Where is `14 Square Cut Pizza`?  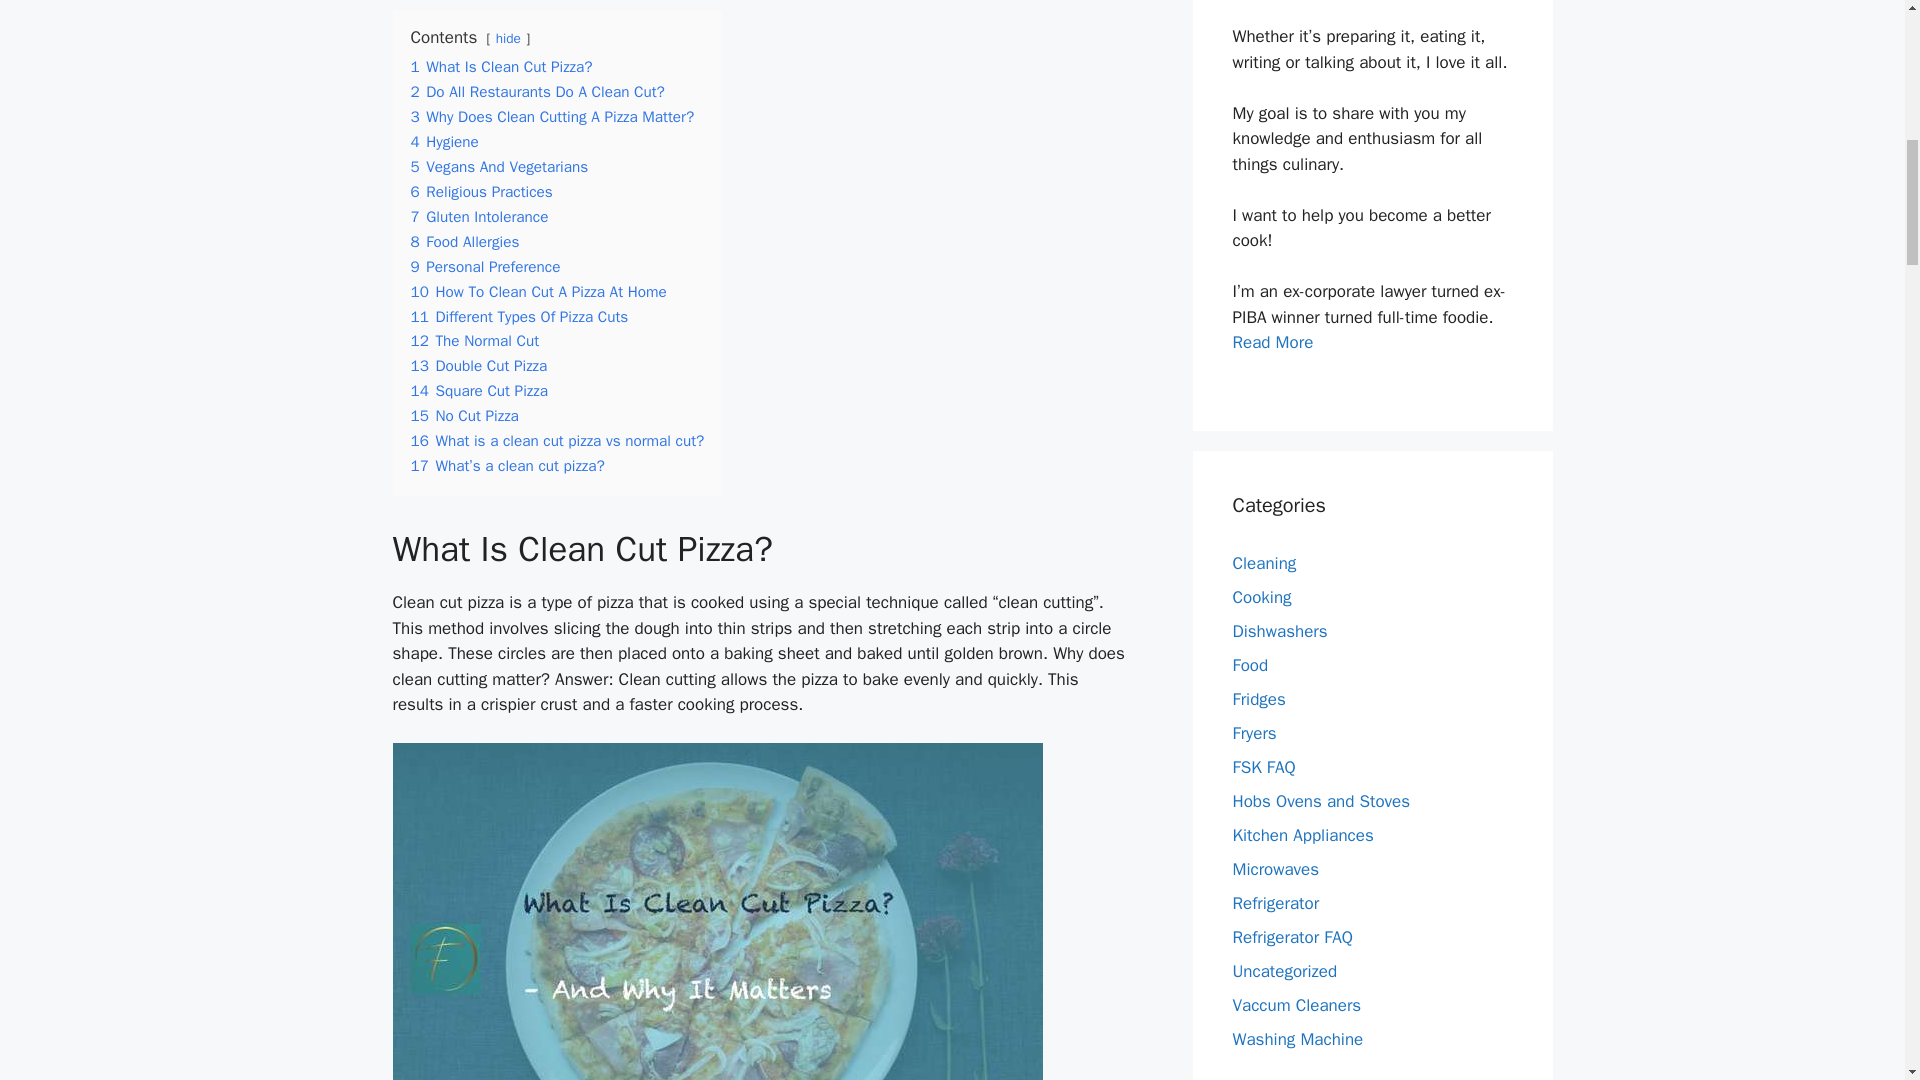
14 Square Cut Pizza is located at coordinates (478, 390).